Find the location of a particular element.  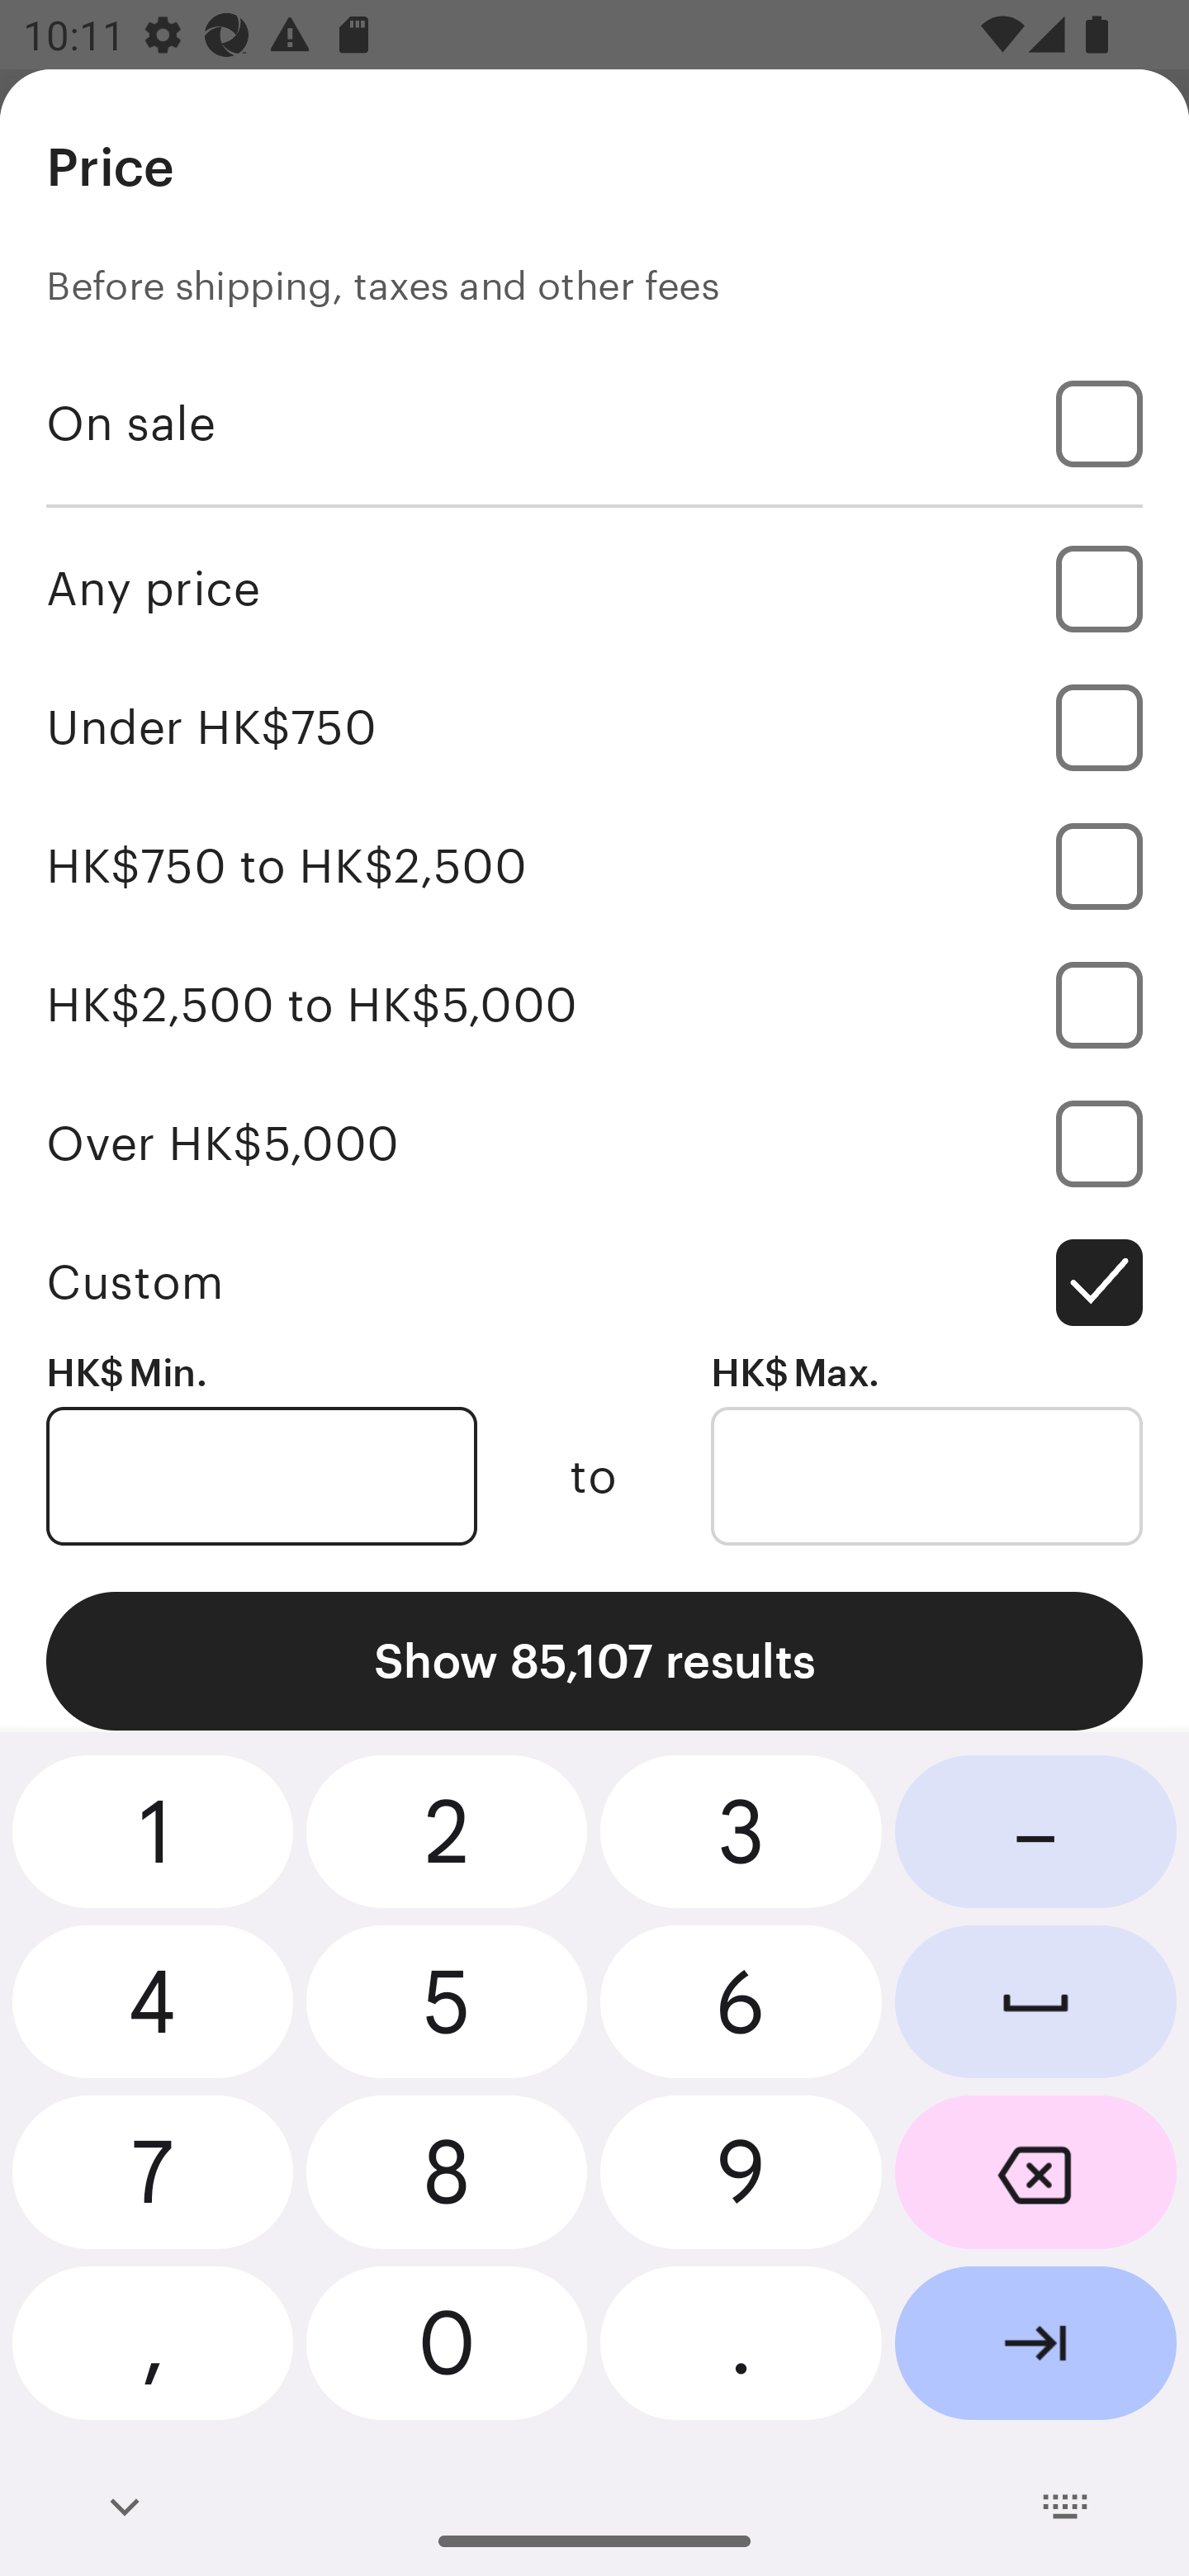

Under HK$750 is located at coordinates (594, 727).